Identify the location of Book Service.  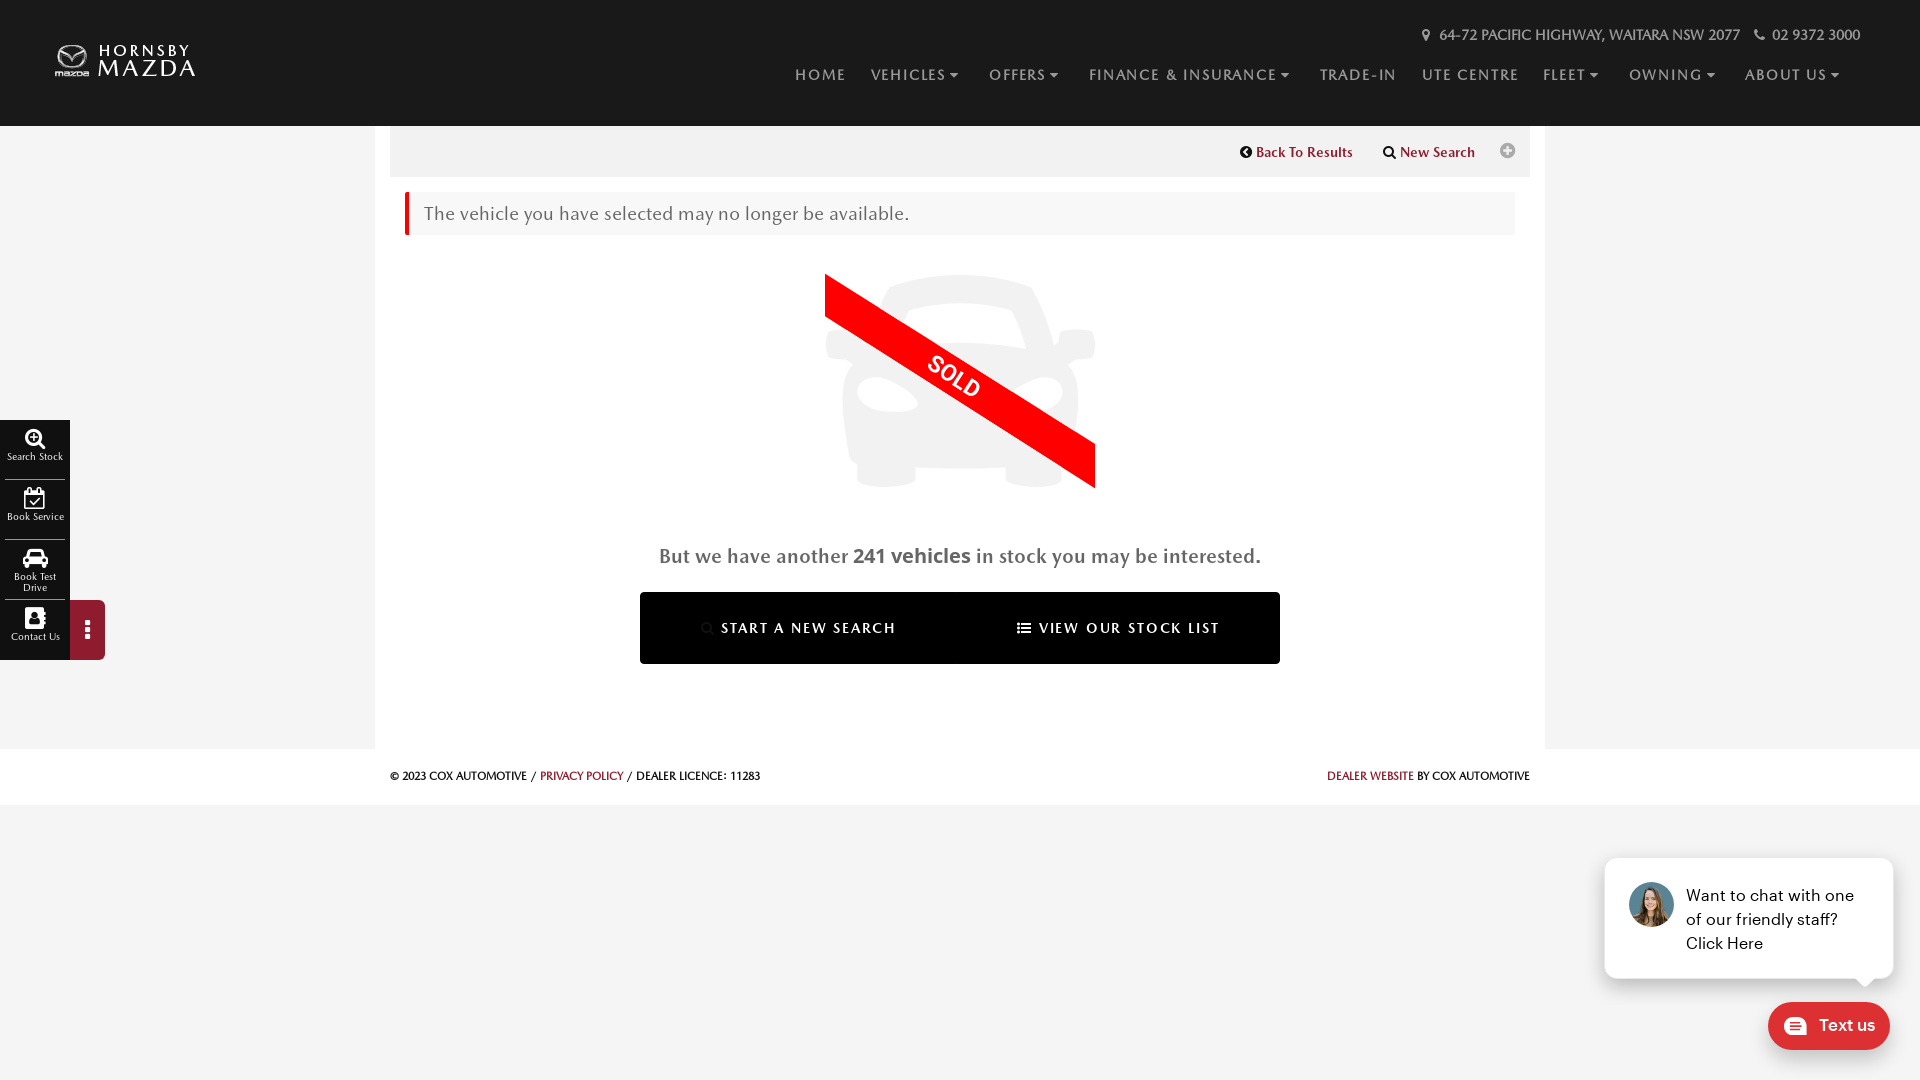
(35, 510).